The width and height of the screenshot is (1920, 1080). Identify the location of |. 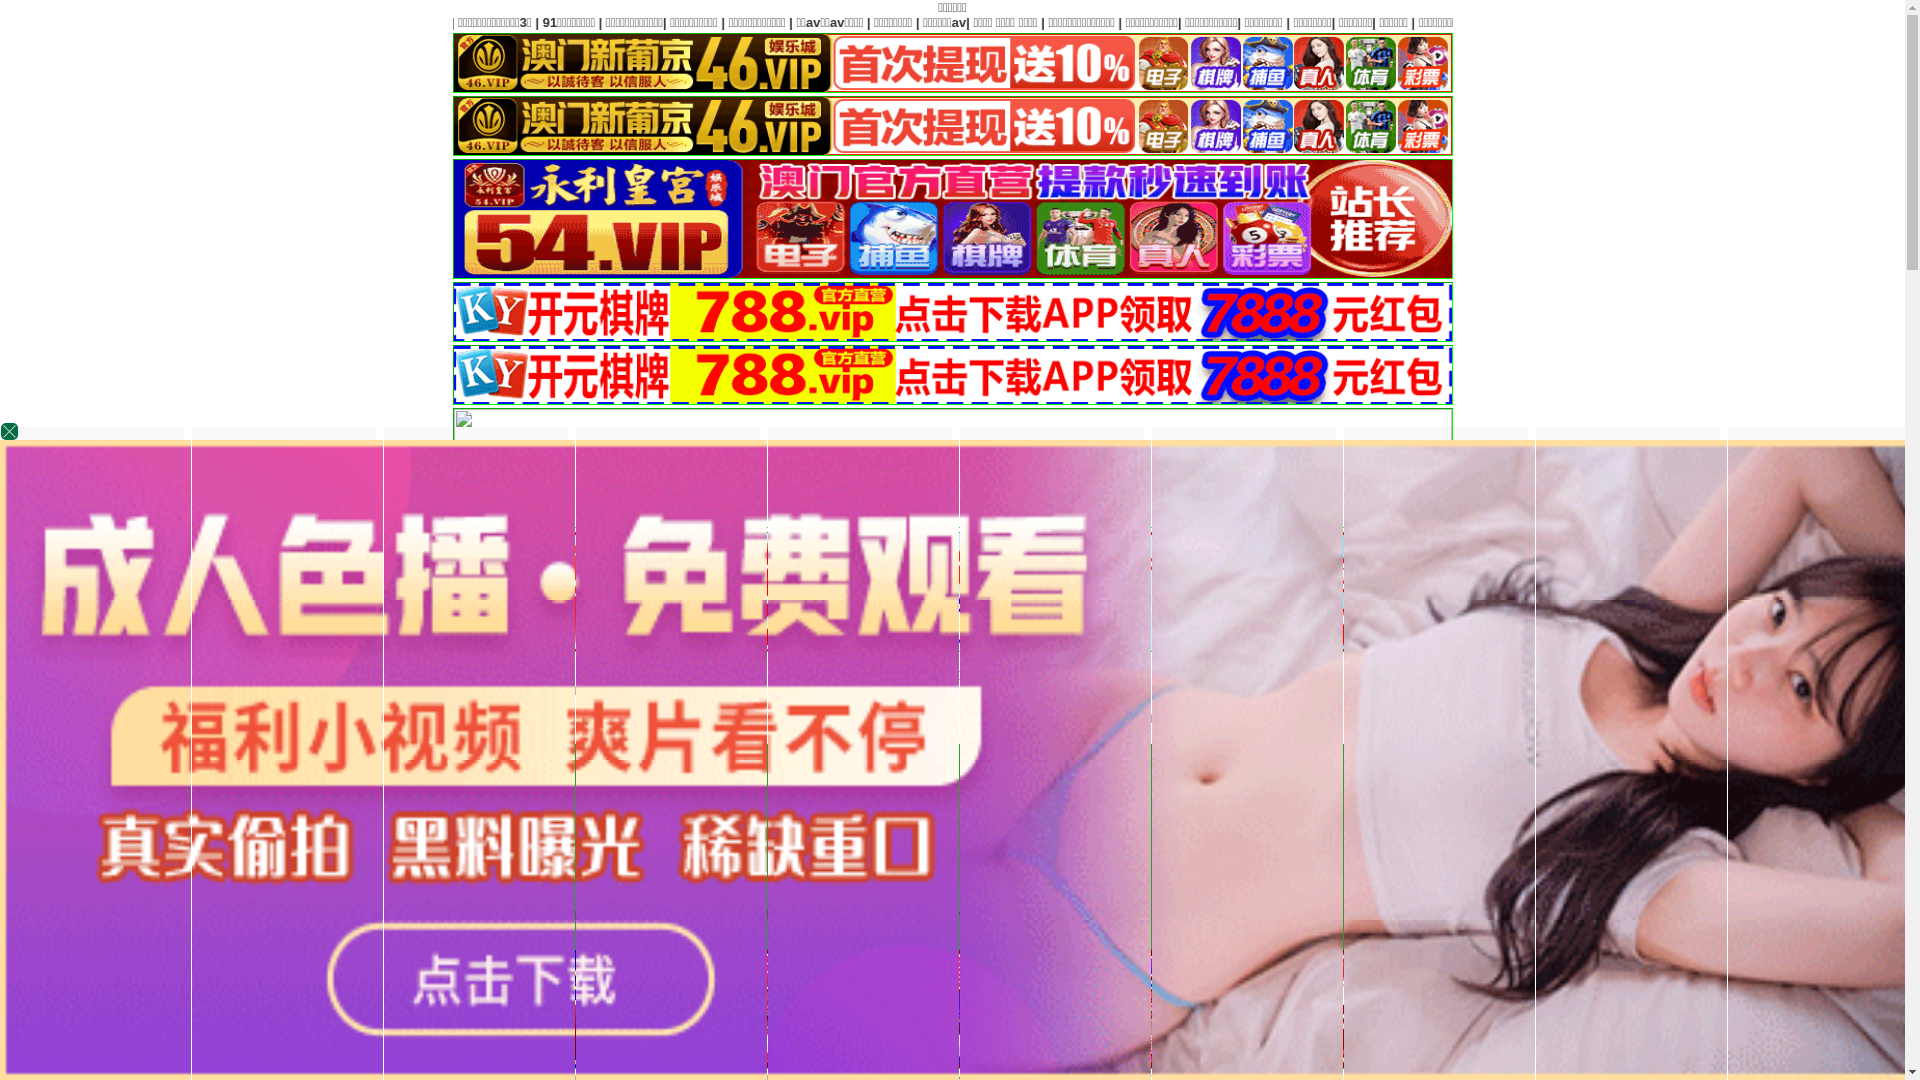
(1219, 914).